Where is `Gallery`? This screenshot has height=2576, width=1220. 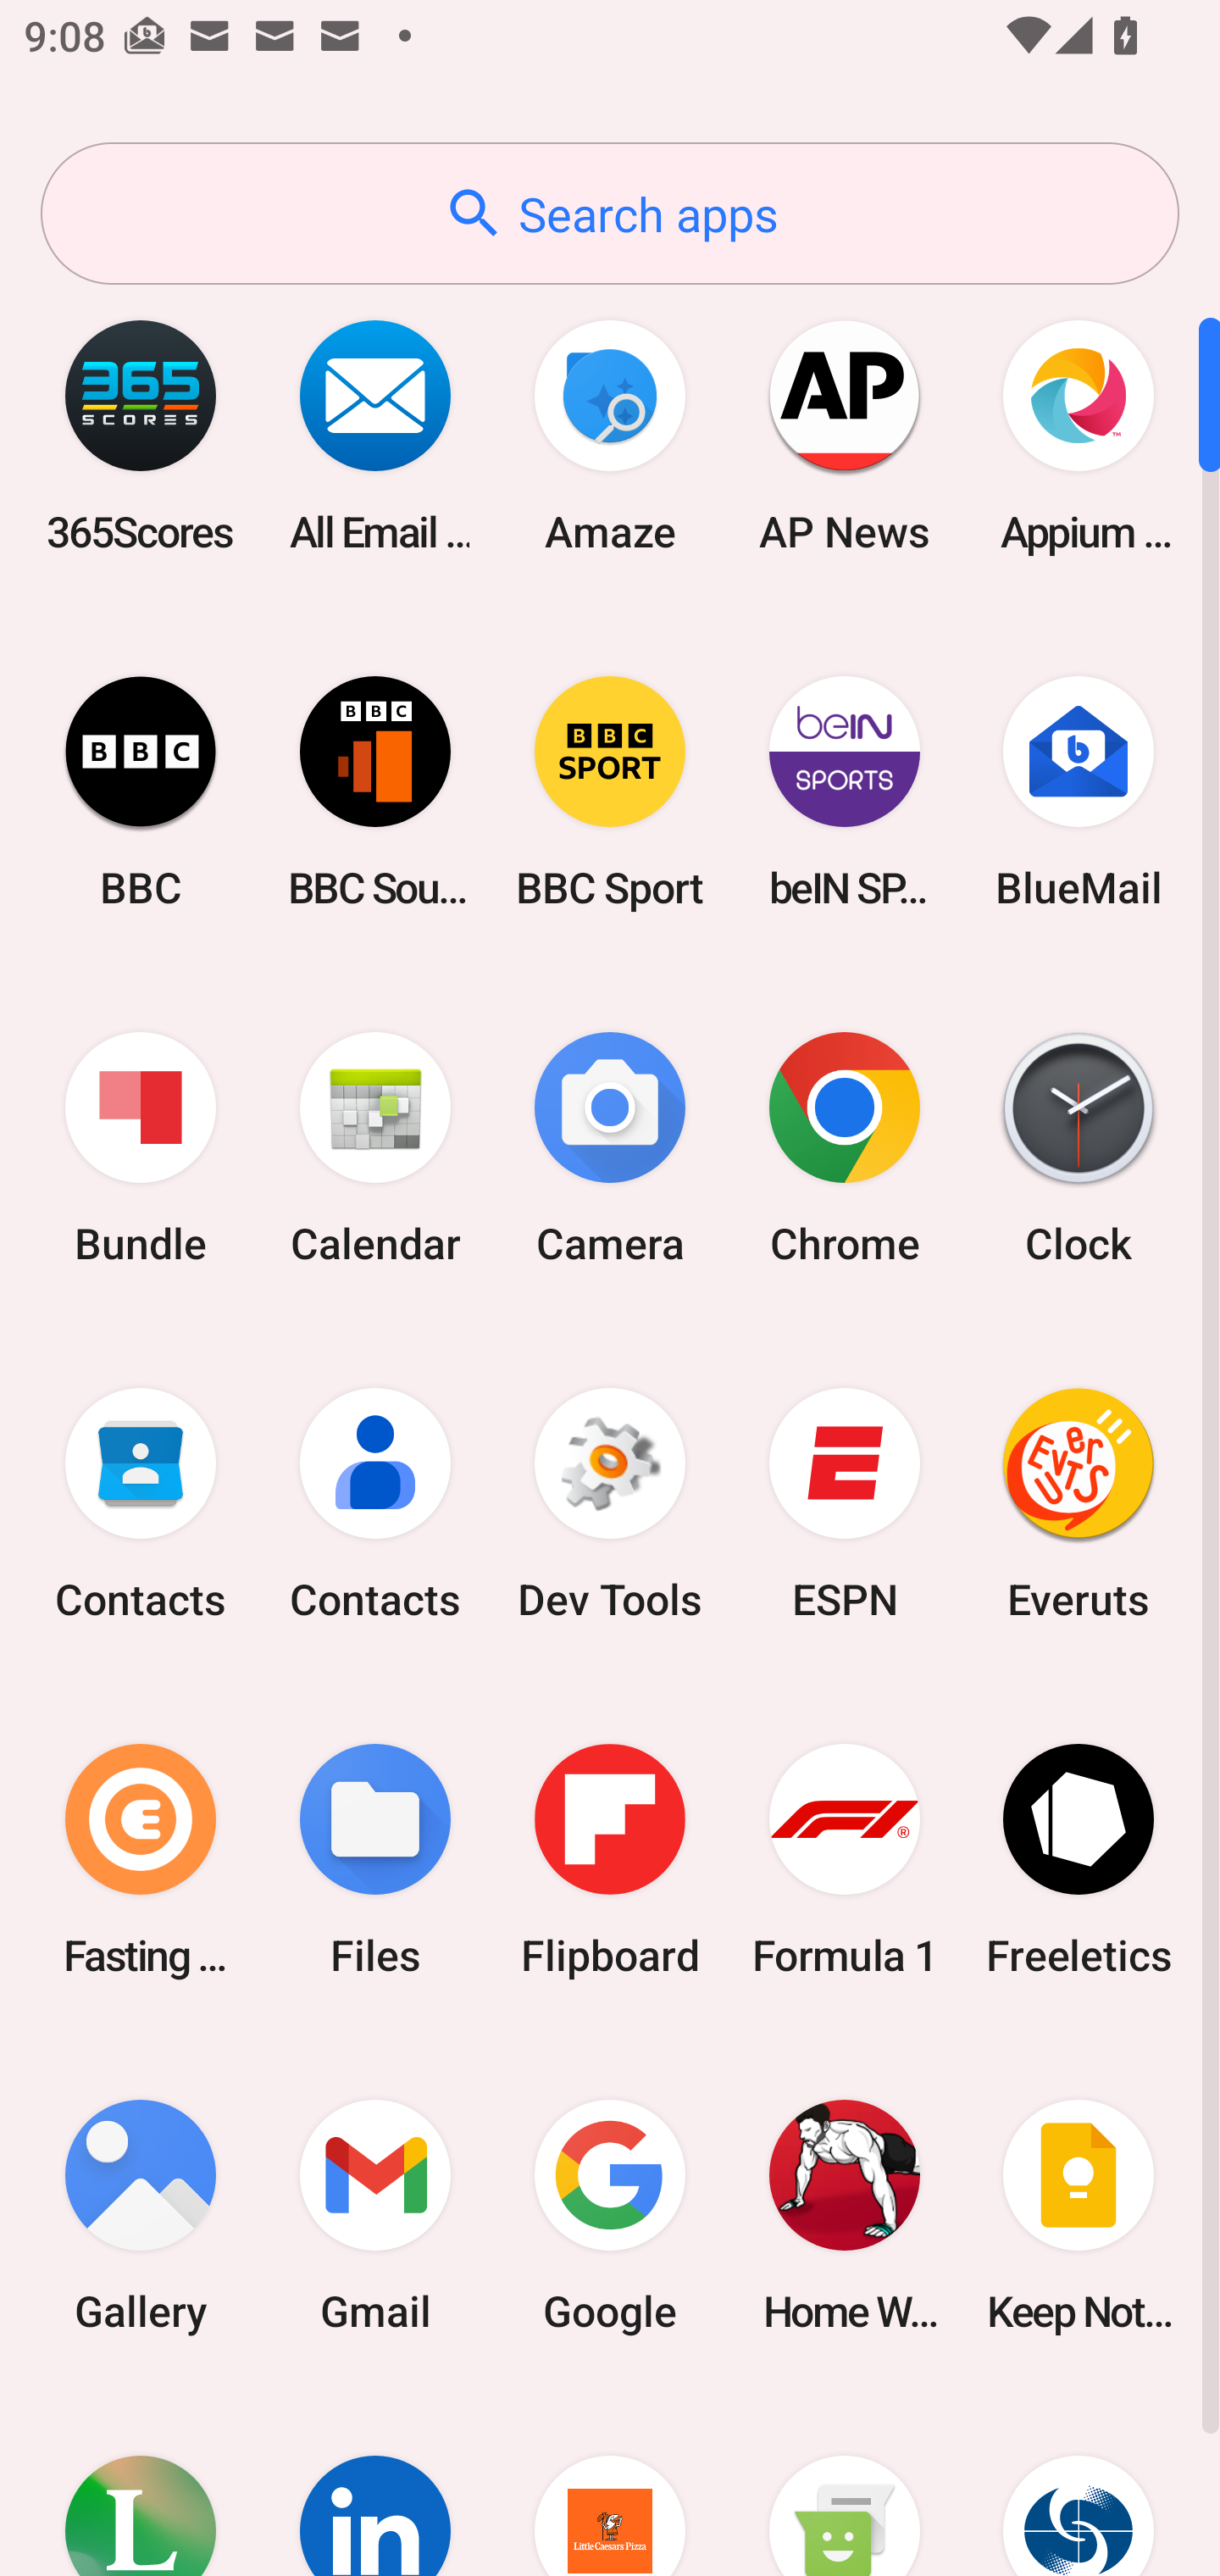 Gallery is located at coordinates (141, 2215).